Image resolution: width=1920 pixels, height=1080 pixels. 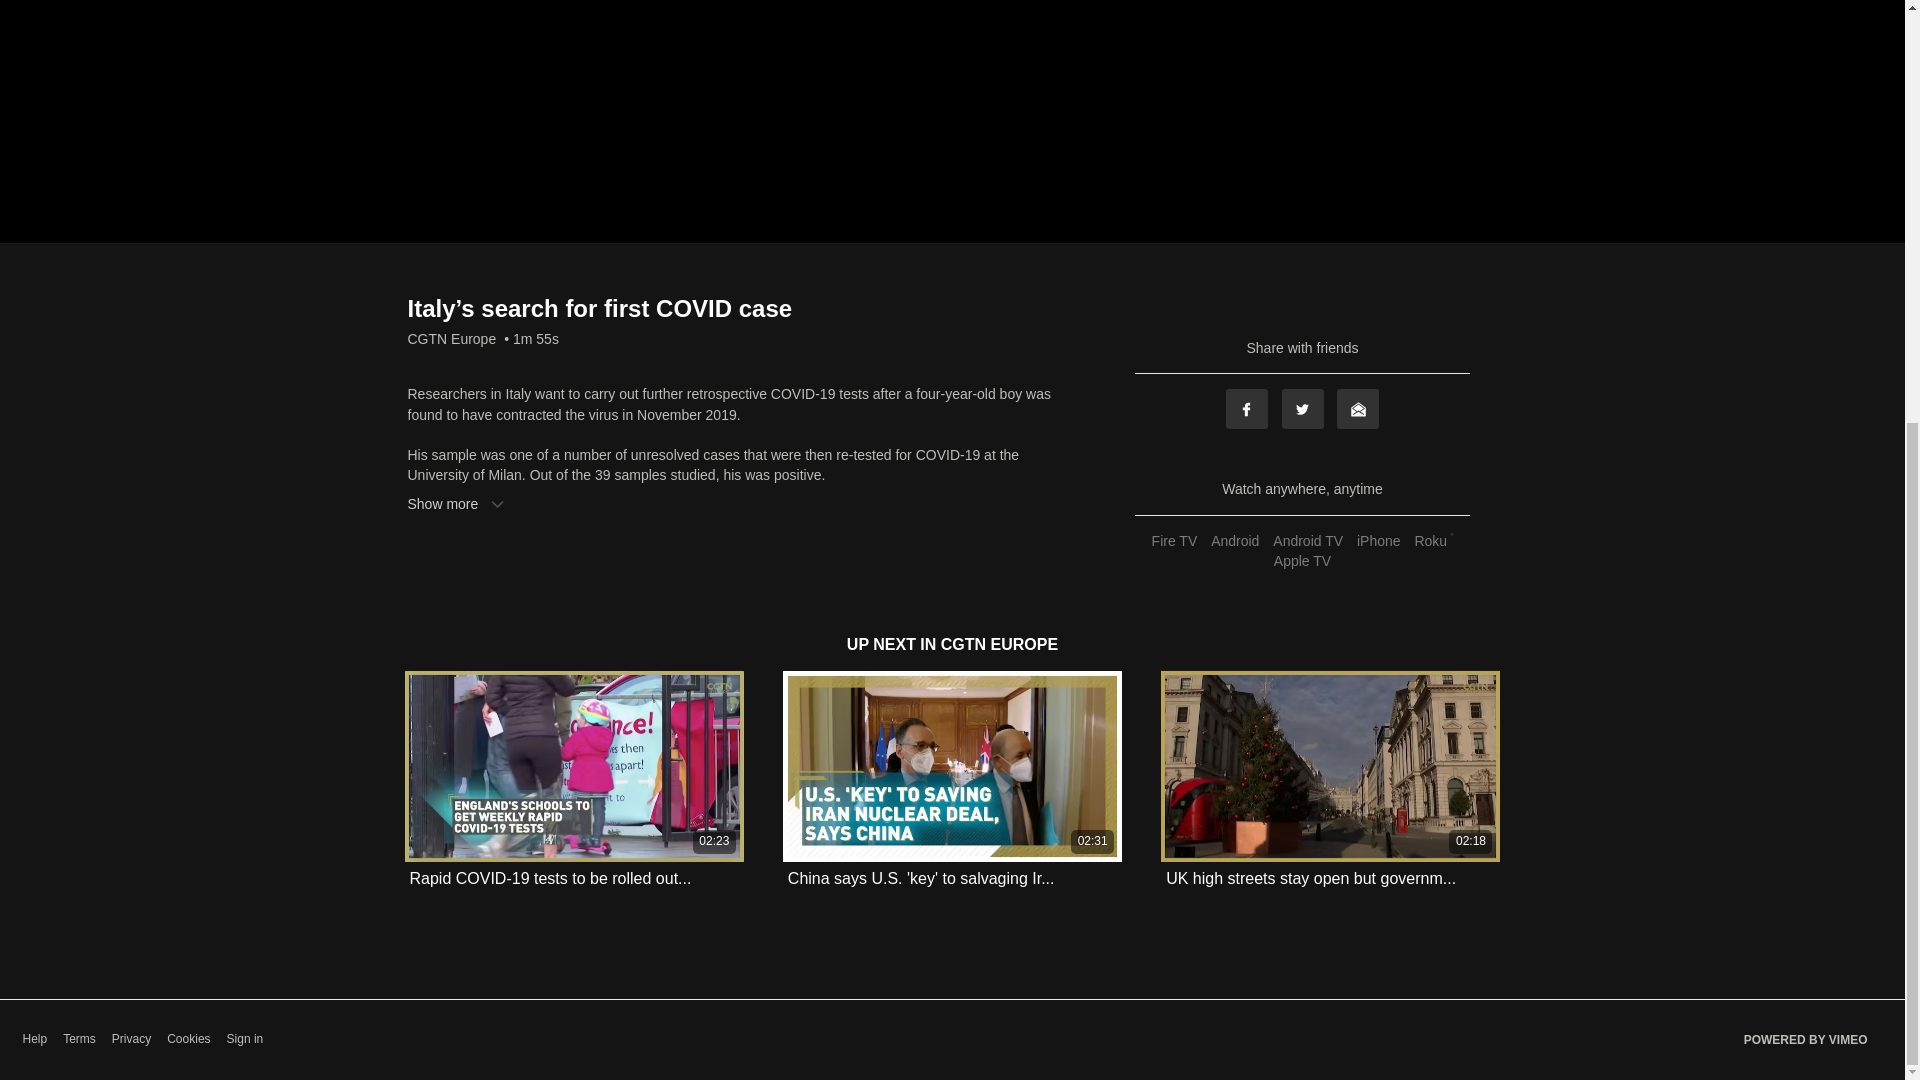 What do you see at coordinates (188, 1039) in the screenshot?
I see `Cookies` at bounding box center [188, 1039].